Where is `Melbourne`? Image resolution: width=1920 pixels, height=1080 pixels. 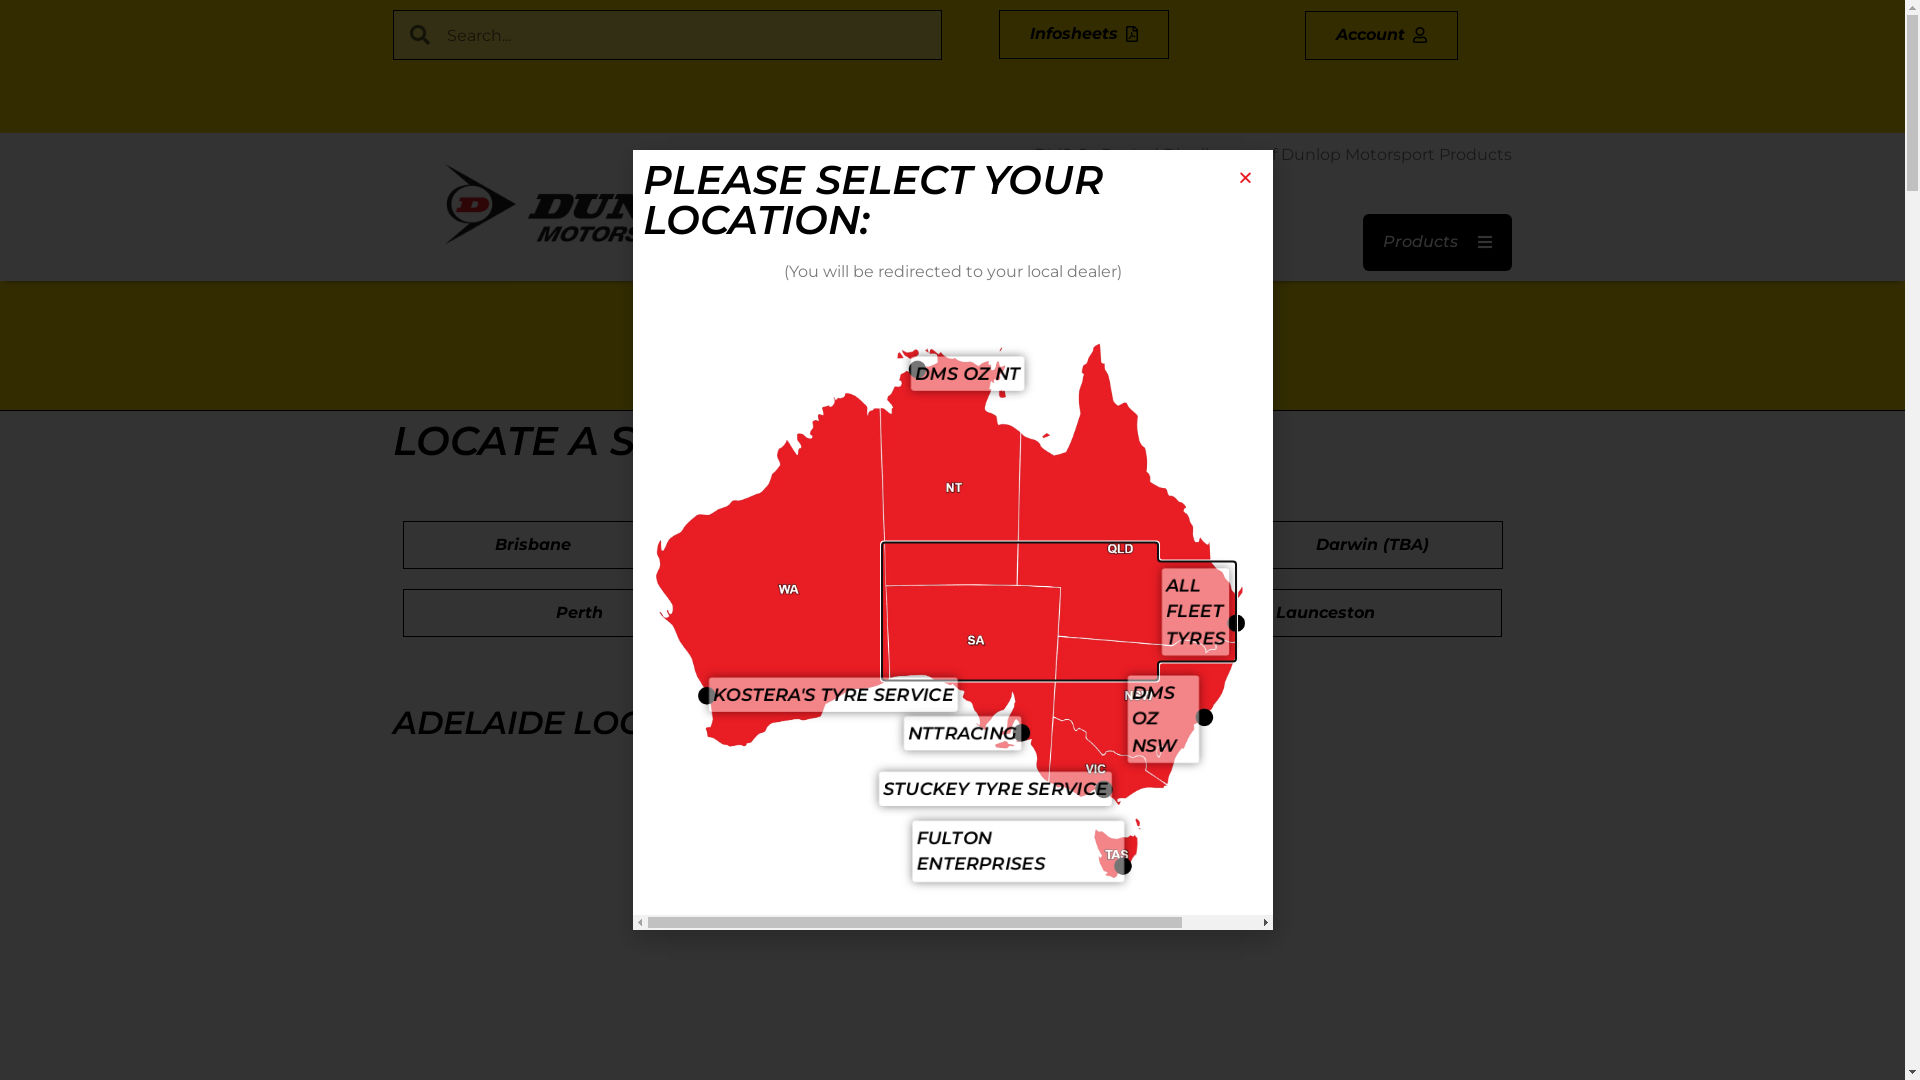
Melbourne is located at coordinates (952, 613).